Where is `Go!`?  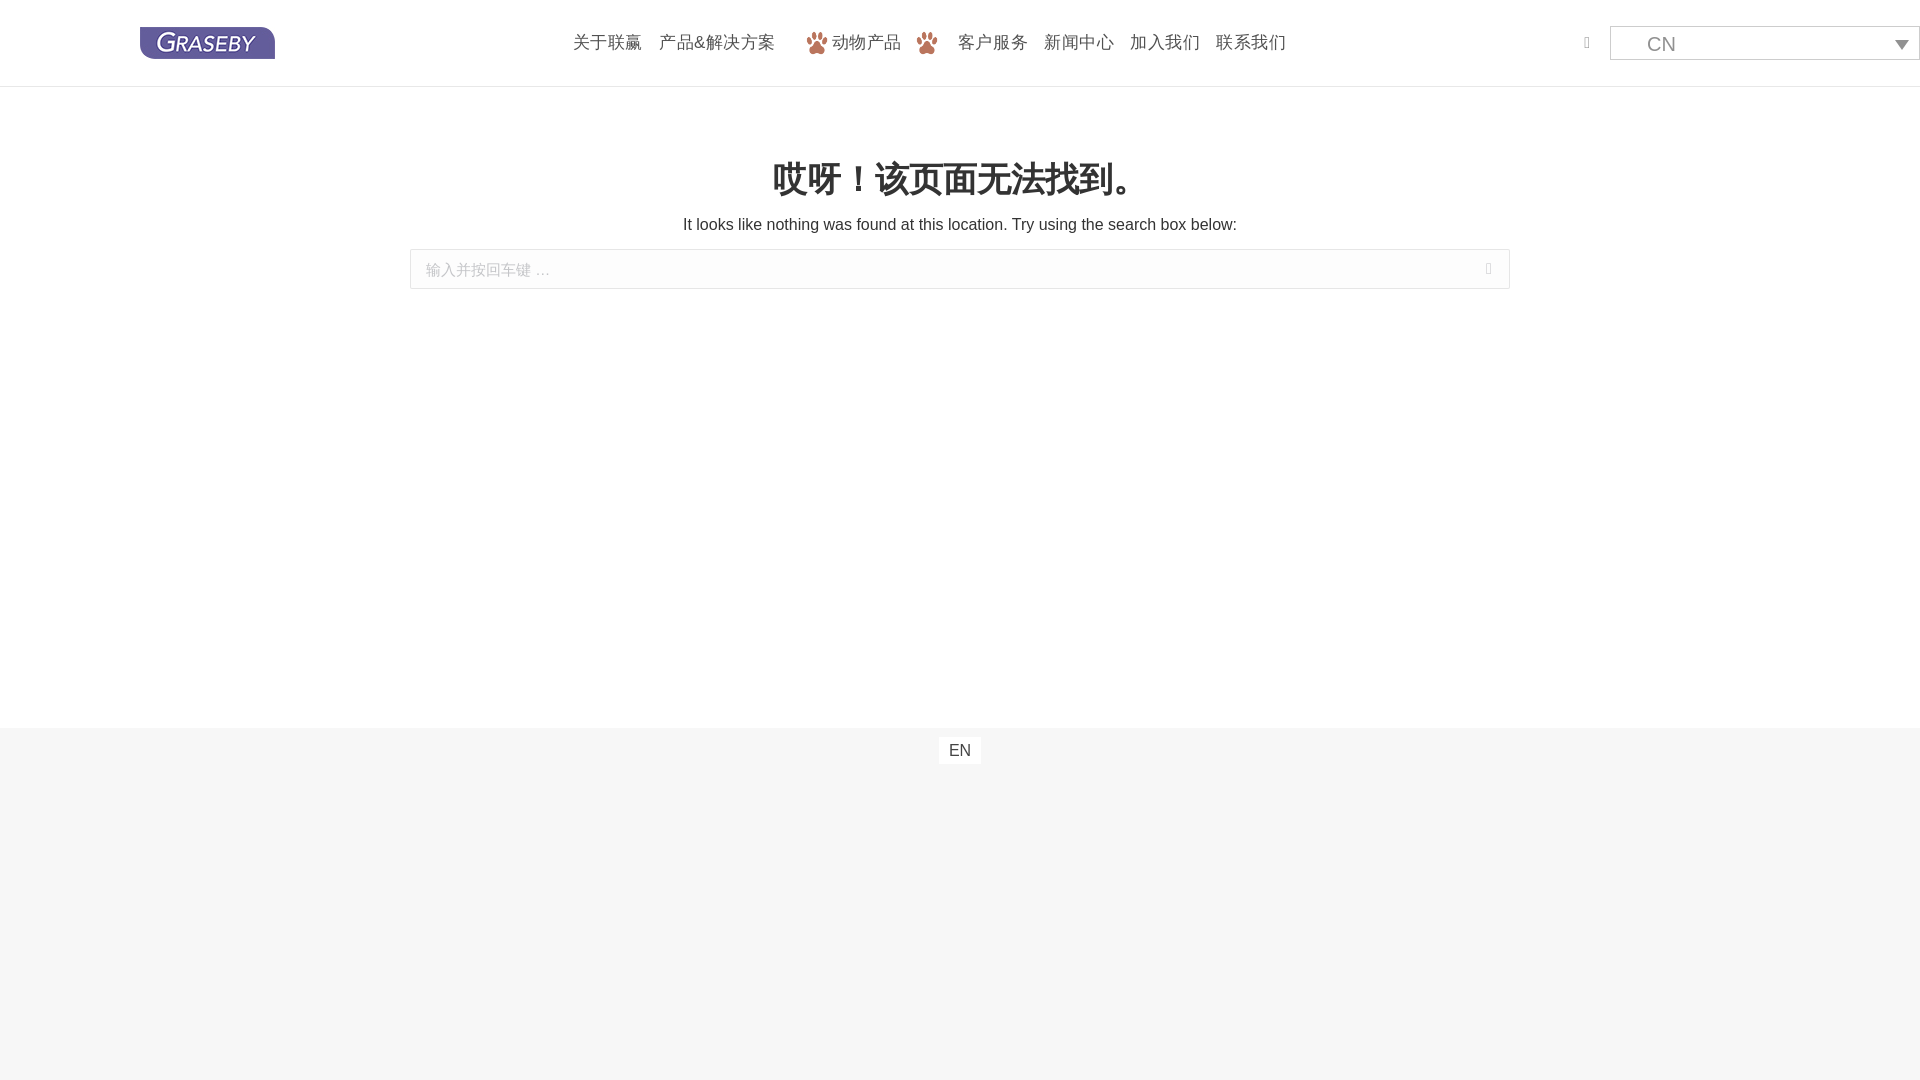
Go! is located at coordinates (1542, 270).